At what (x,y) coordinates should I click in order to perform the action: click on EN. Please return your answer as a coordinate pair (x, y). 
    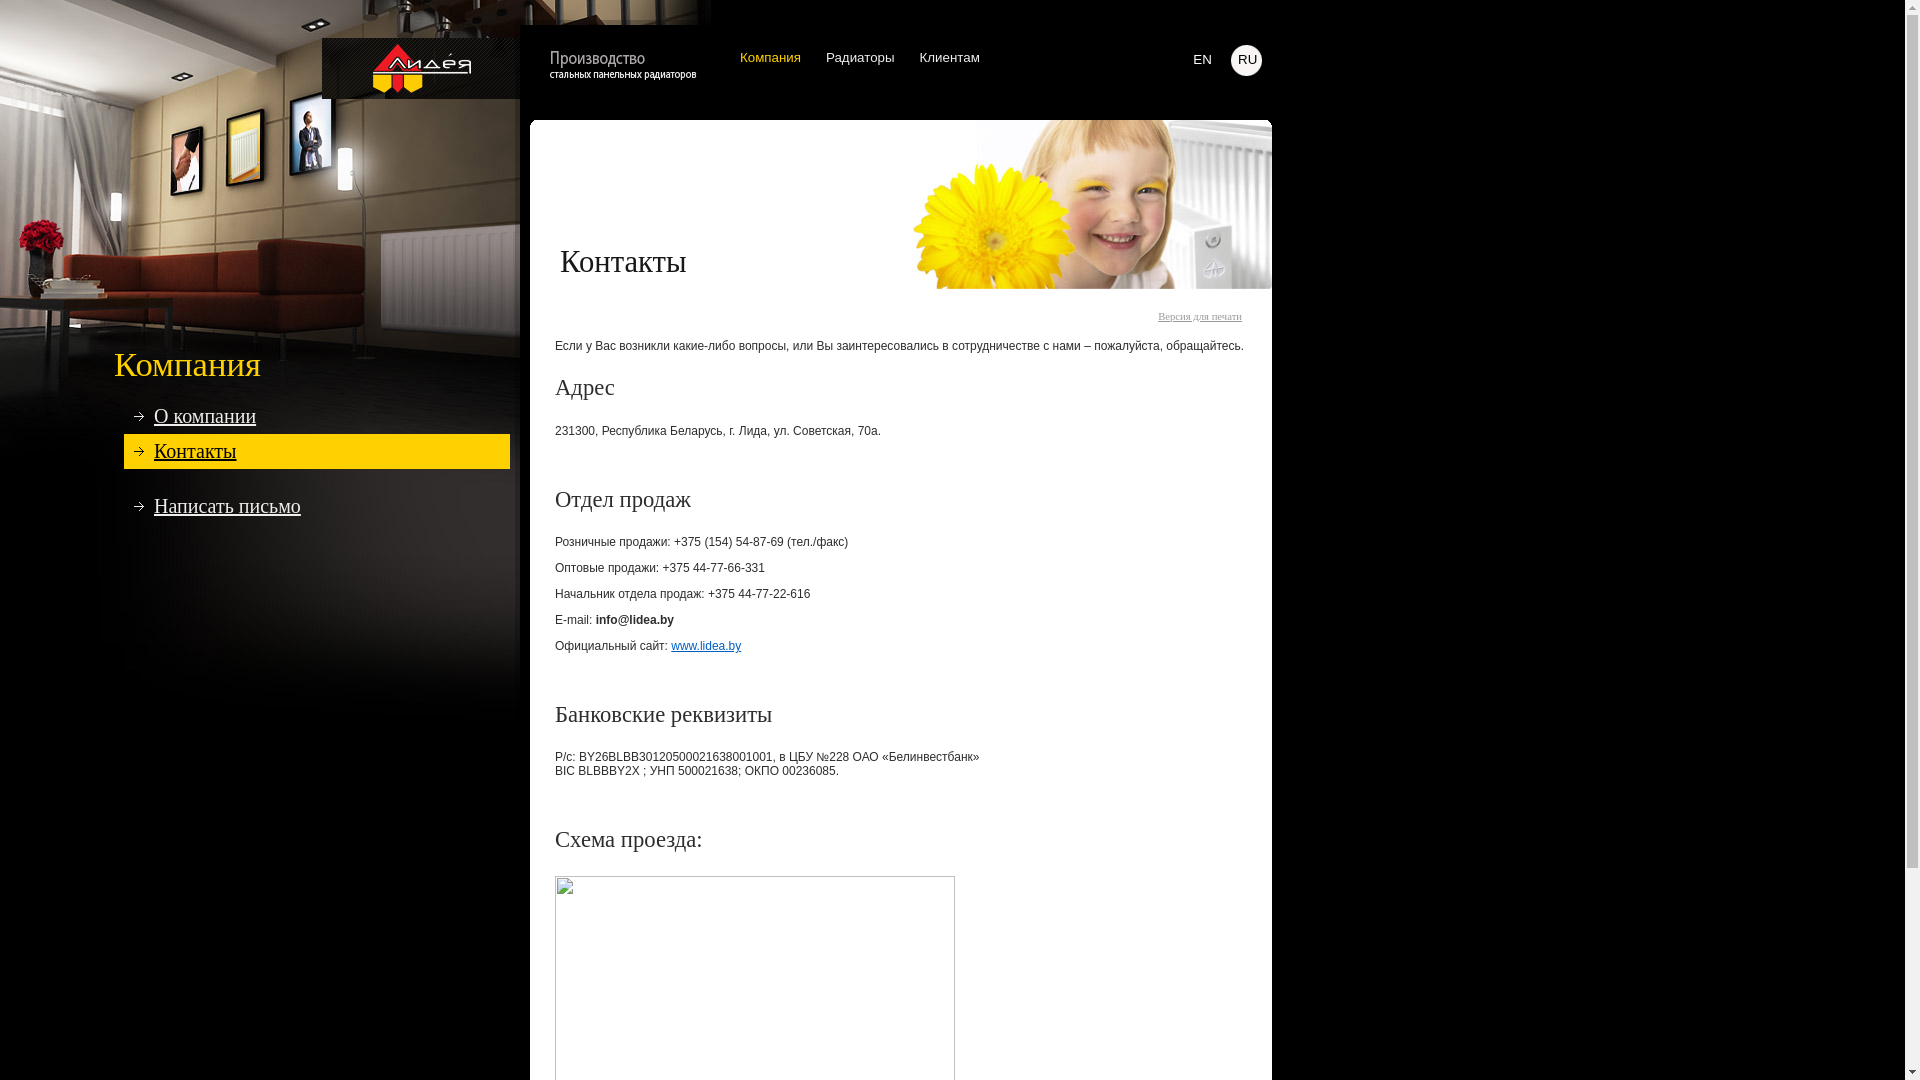
    Looking at the image, I should click on (1202, 60).